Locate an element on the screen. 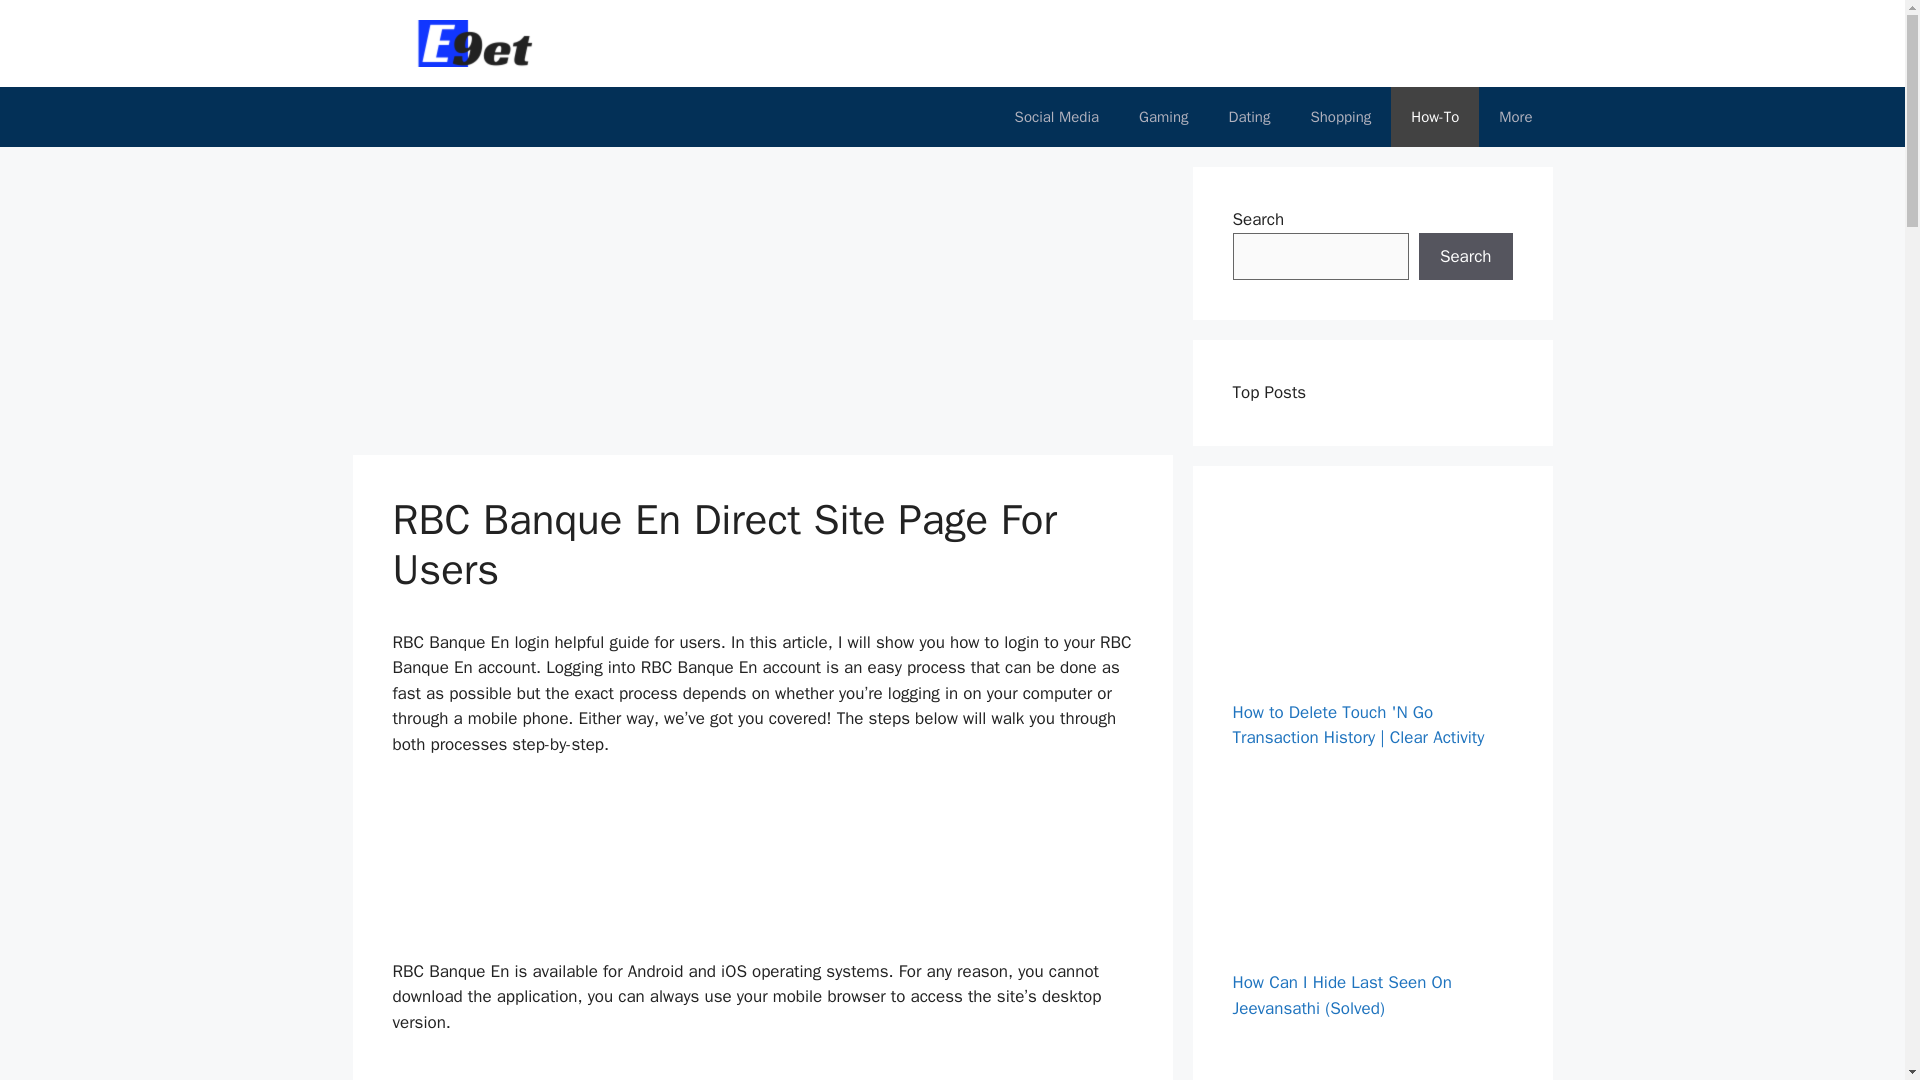 The height and width of the screenshot is (1080, 1920). Advertisement is located at coordinates (763, 1070).